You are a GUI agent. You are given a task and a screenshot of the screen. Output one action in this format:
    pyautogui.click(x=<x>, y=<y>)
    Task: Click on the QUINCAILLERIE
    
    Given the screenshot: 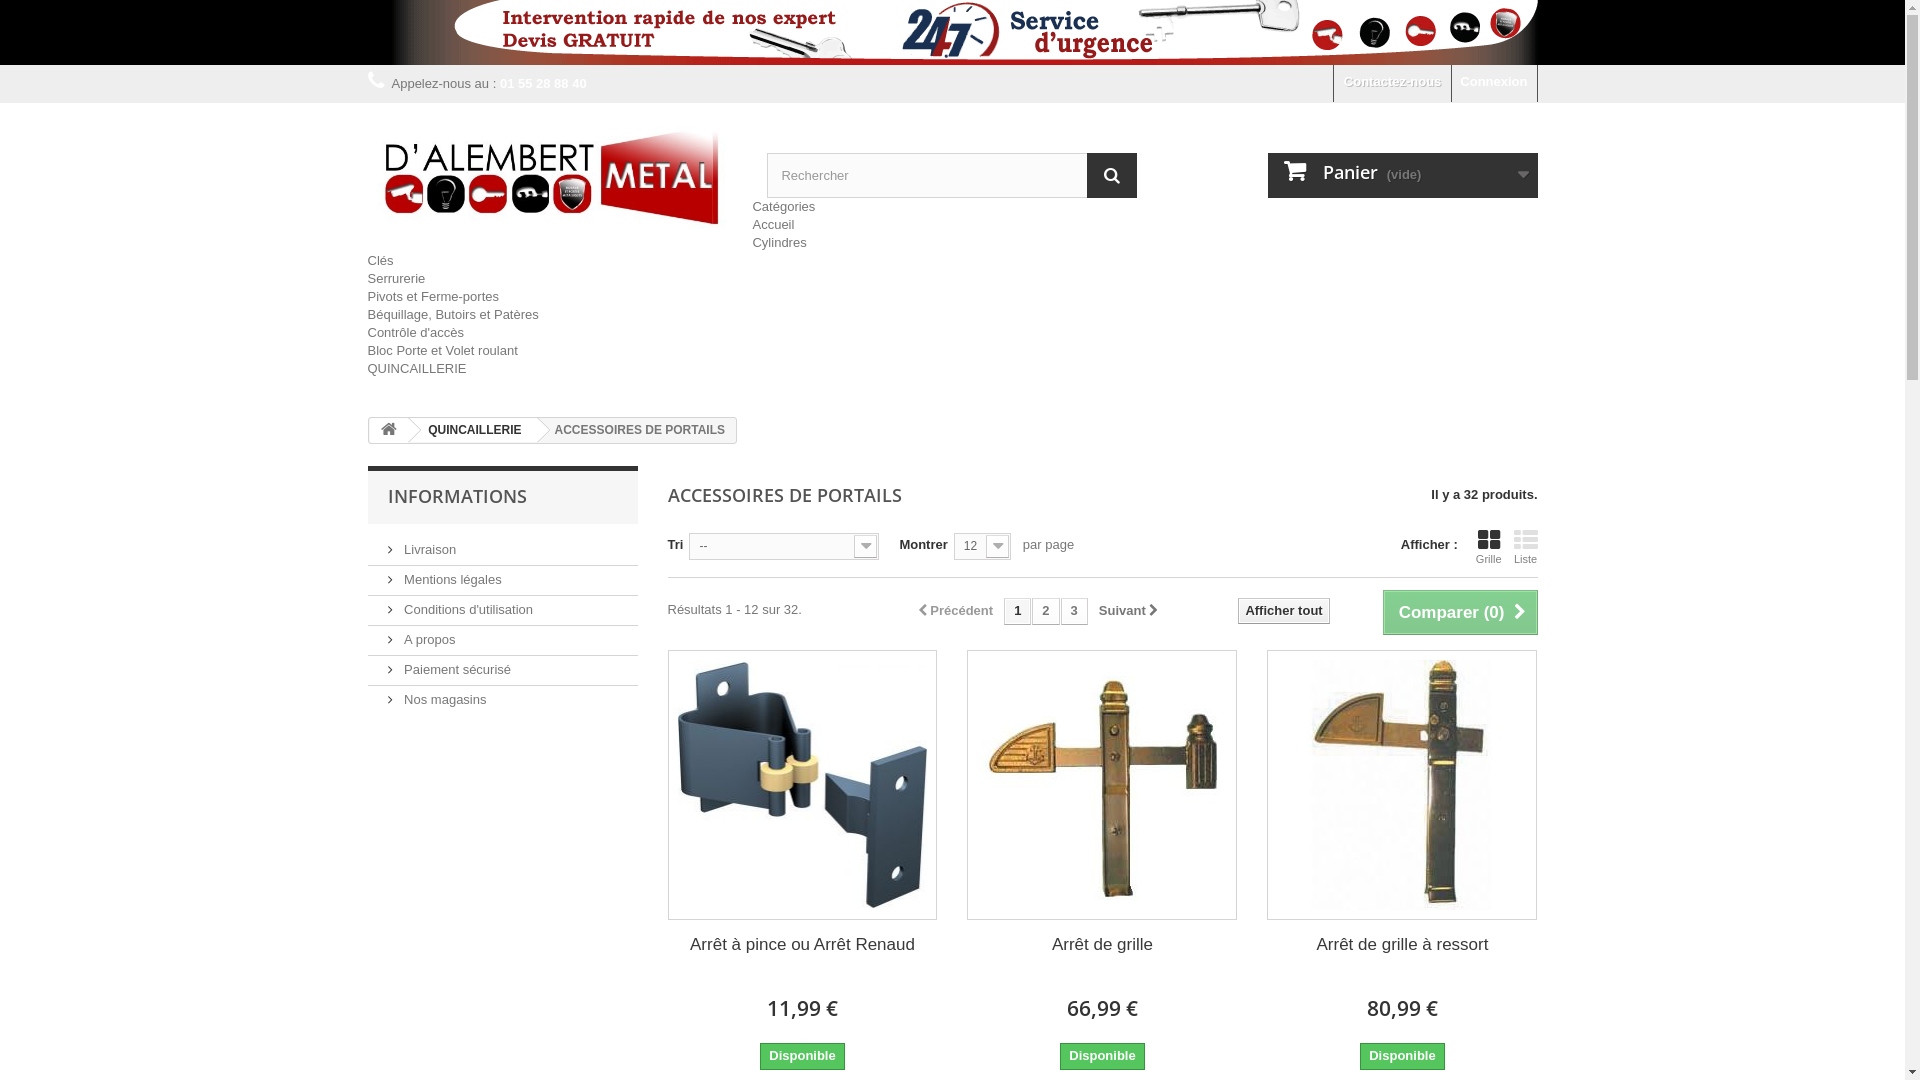 What is the action you would take?
    pyautogui.click(x=471, y=430)
    